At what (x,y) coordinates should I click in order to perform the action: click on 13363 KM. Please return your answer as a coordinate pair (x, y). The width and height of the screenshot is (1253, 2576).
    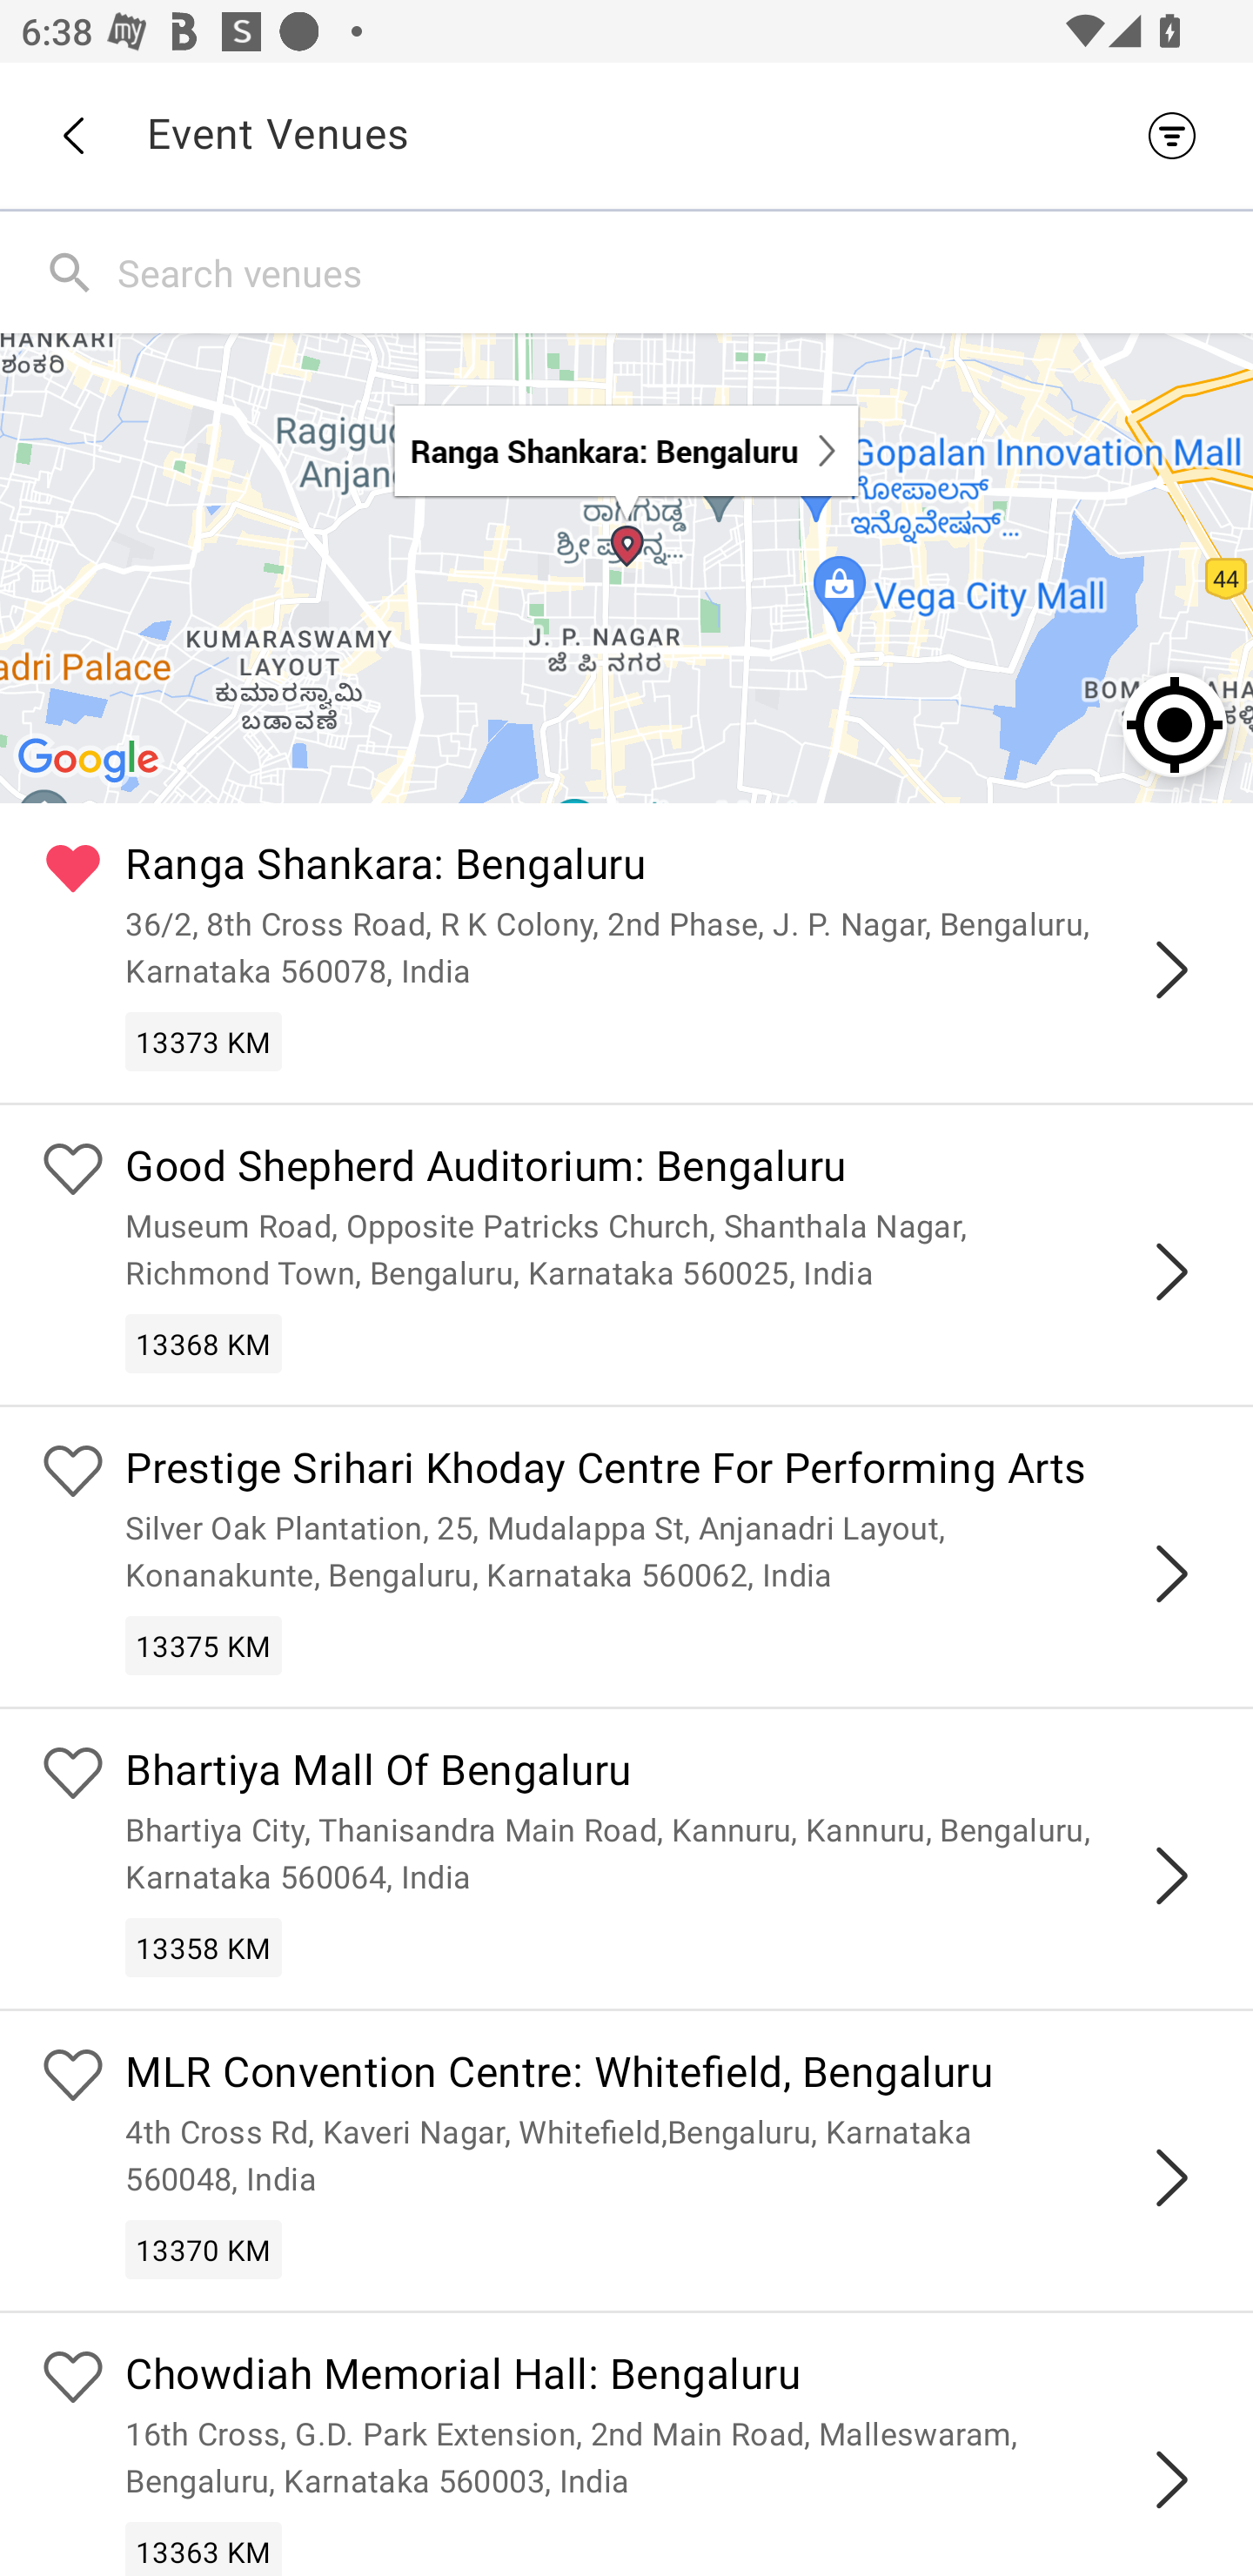
    Looking at the image, I should click on (204, 2548).